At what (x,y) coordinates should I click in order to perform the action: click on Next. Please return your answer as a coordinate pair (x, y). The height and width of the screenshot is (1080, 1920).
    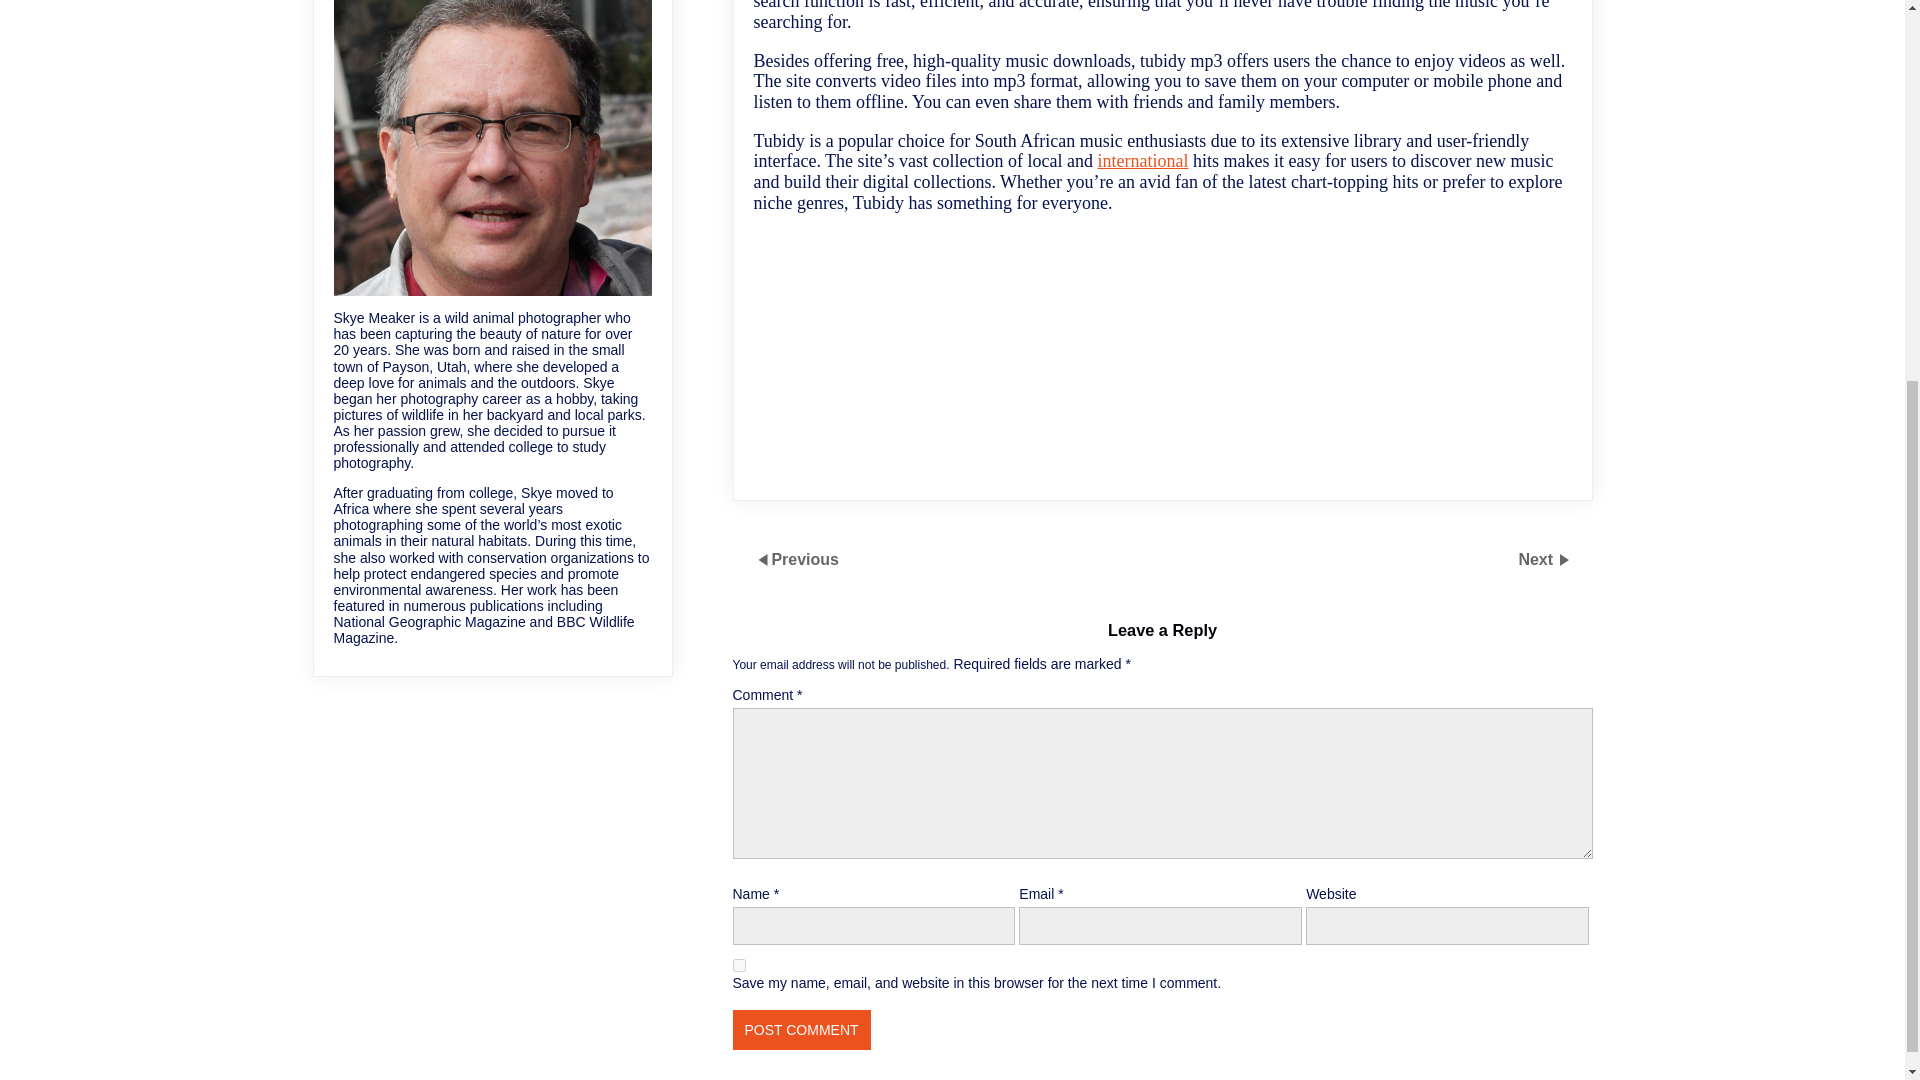
    Looking at the image, I should click on (1538, 559).